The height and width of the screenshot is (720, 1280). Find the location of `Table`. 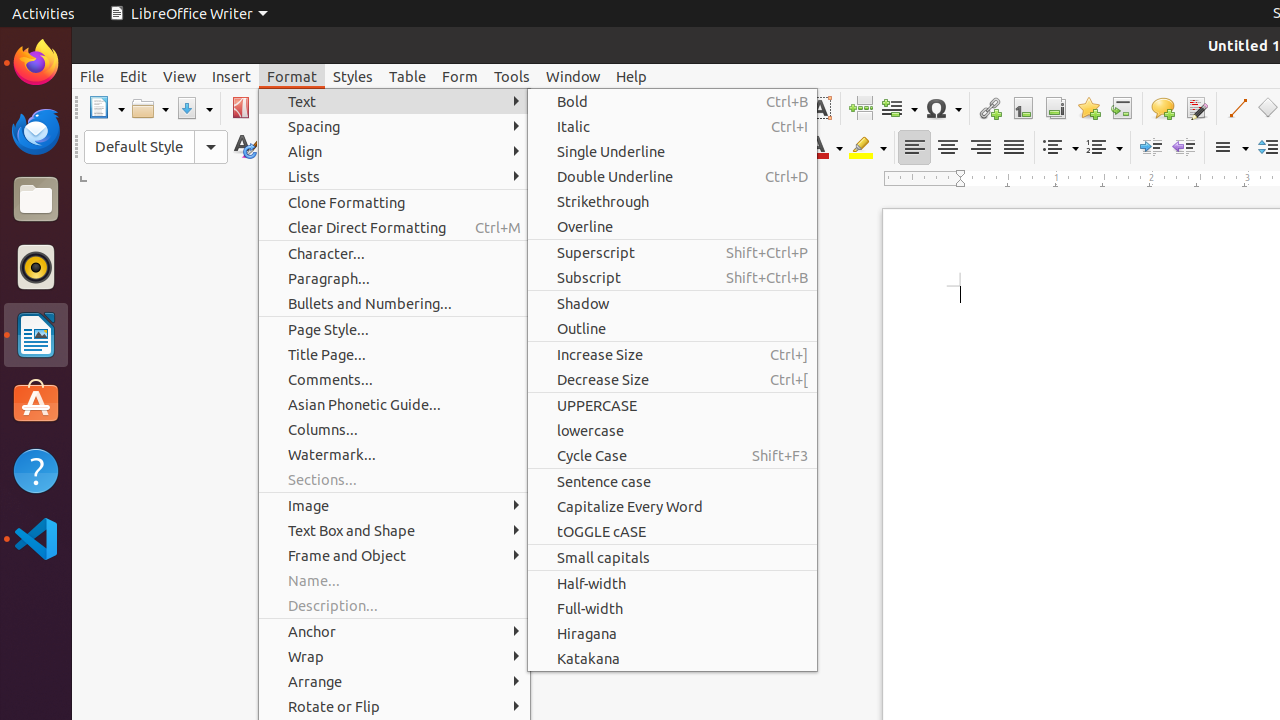

Table is located at coordinates (715, 108).